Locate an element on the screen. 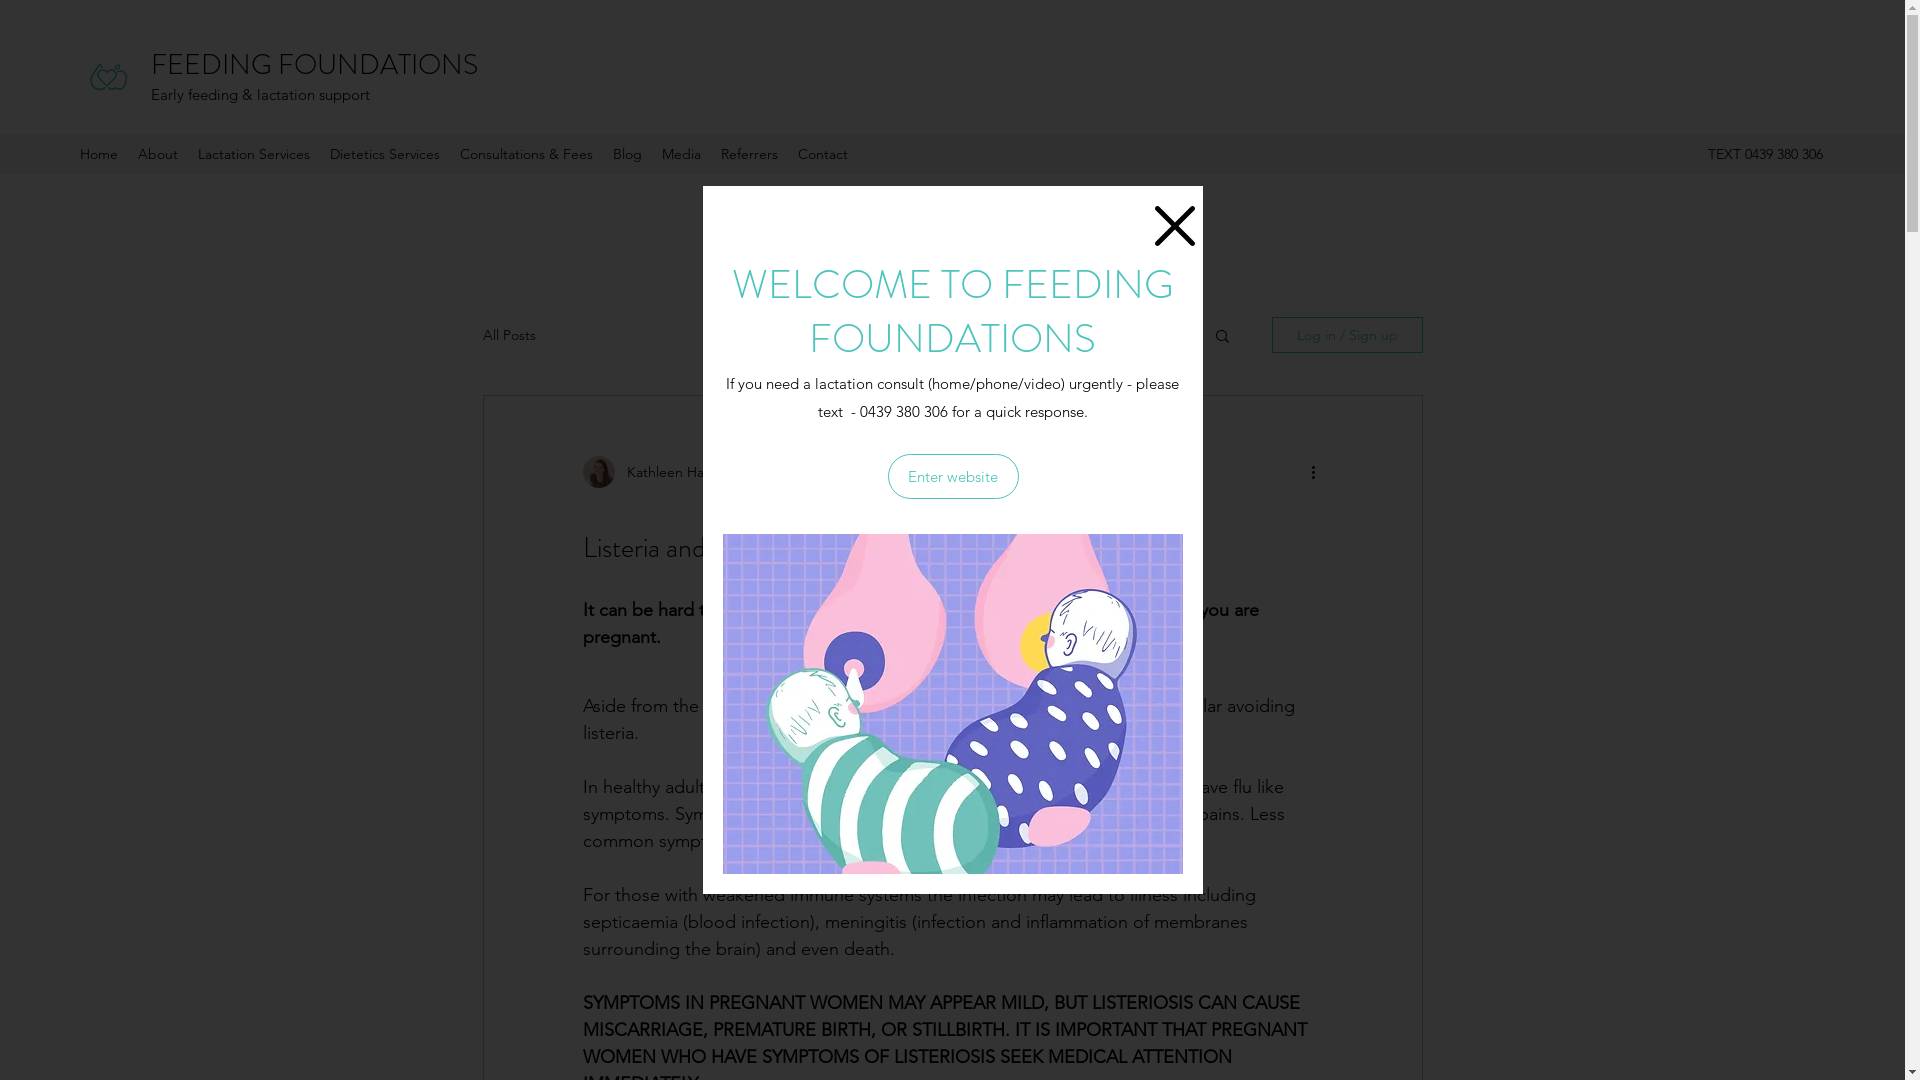  All Posts is located at coordinates (508, 335).